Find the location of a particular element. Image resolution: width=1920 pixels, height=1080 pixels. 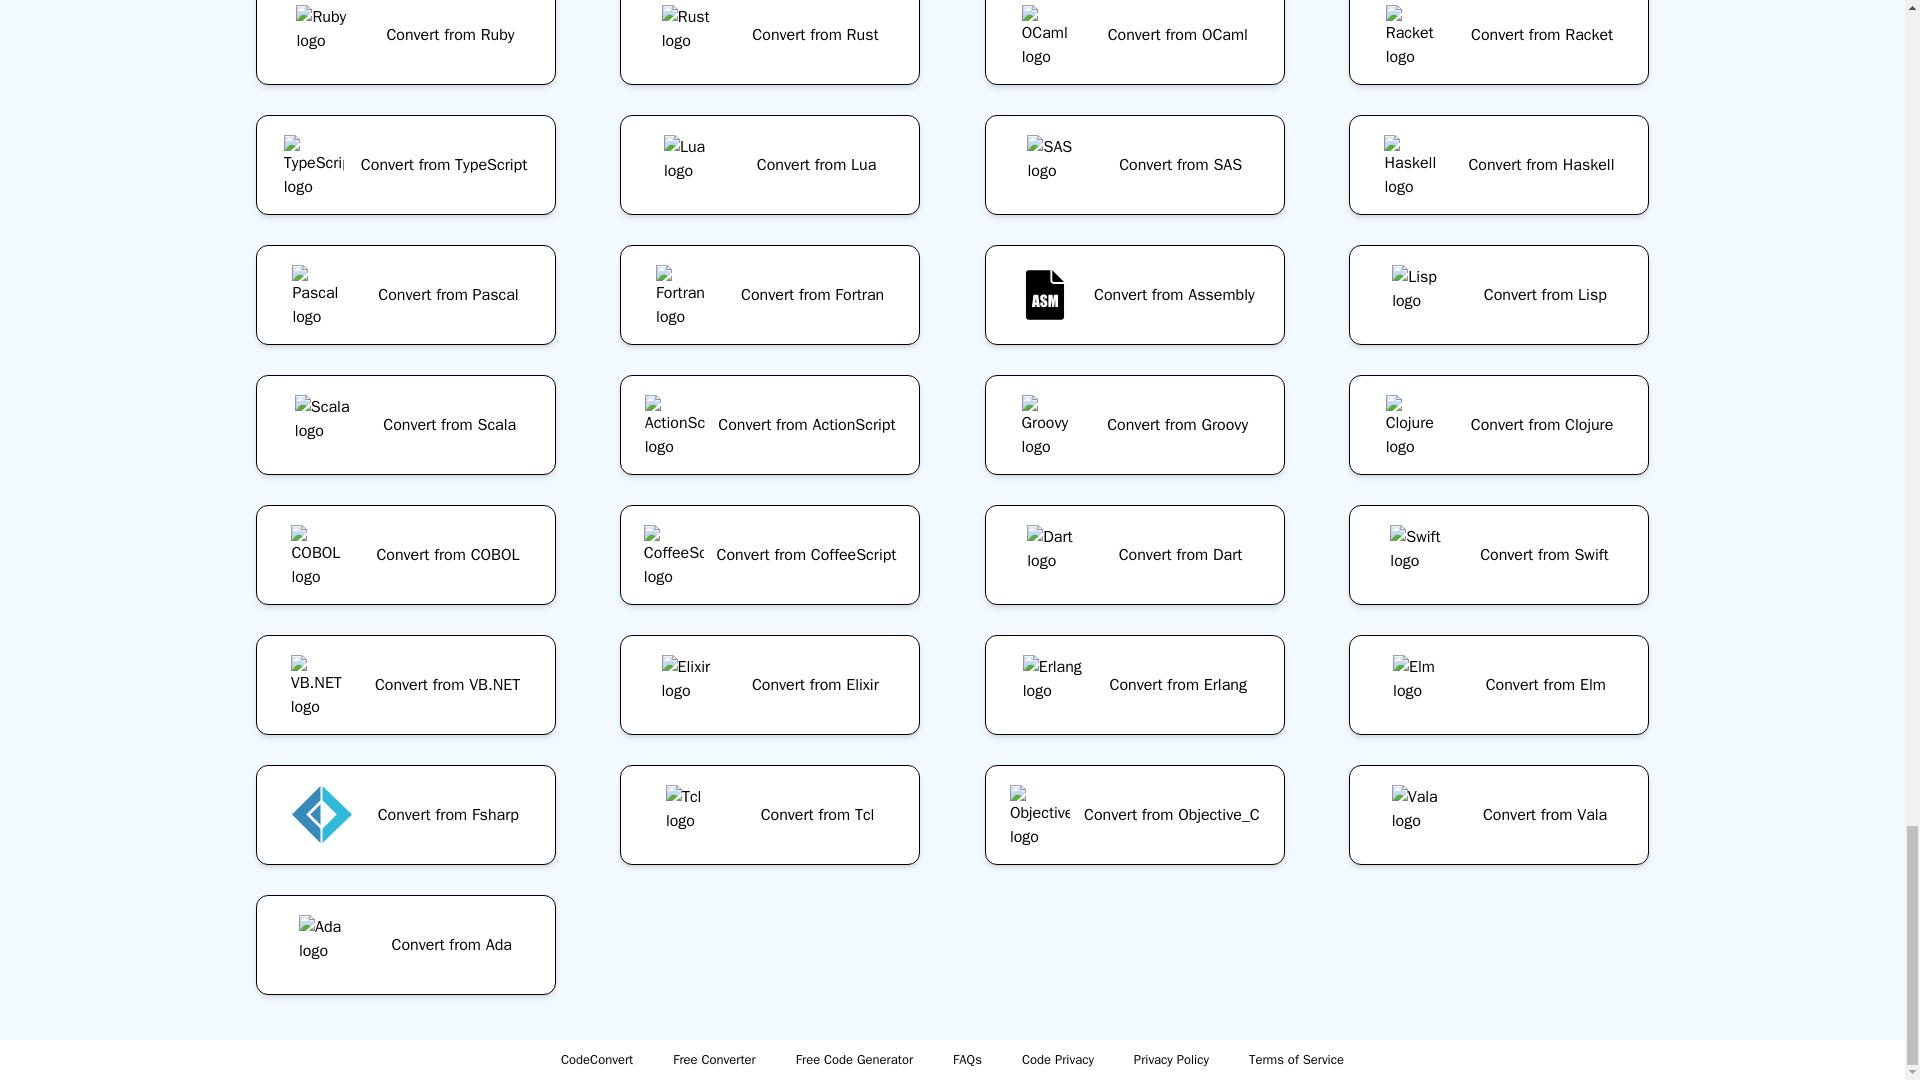

Convert from CoffeeScript is located at coordinates (770, 554).